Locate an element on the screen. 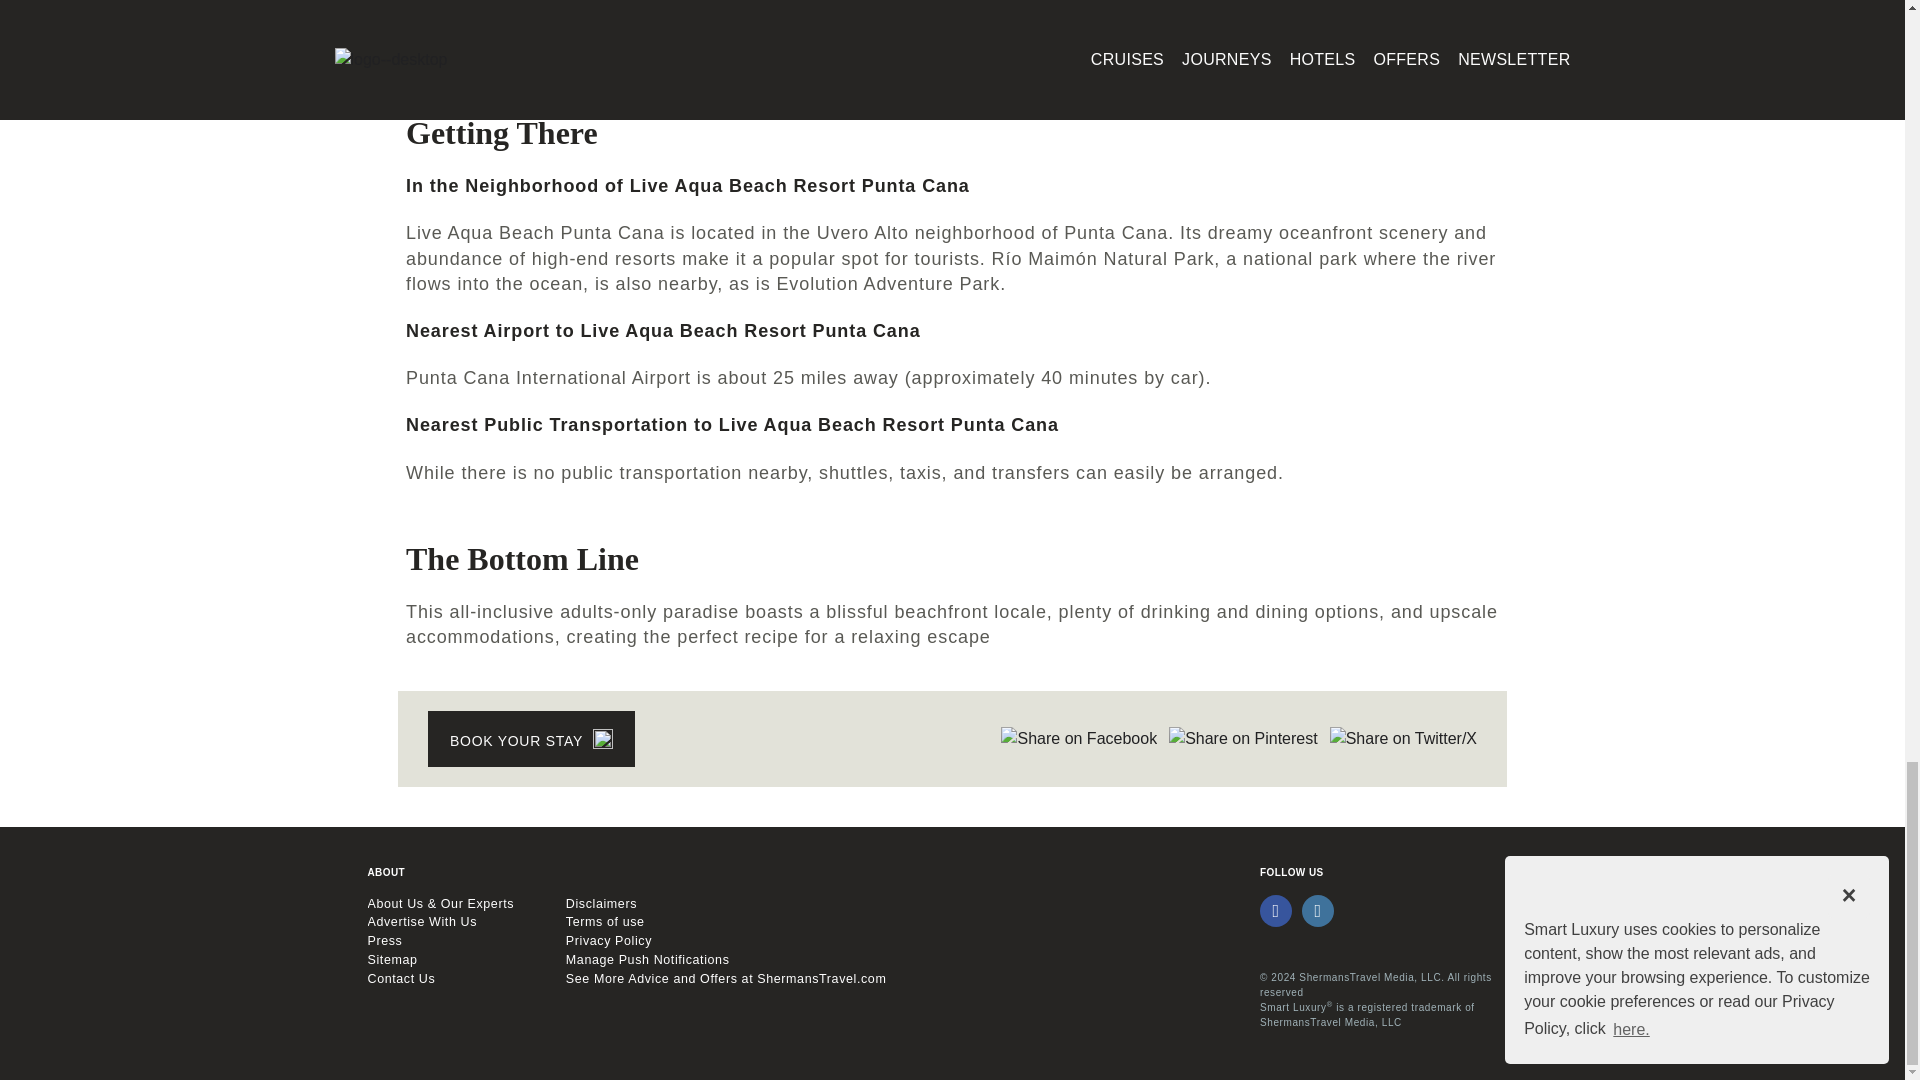  See More Advice and Offers at ShermansTravel.com is located at coordinates (903, 979).